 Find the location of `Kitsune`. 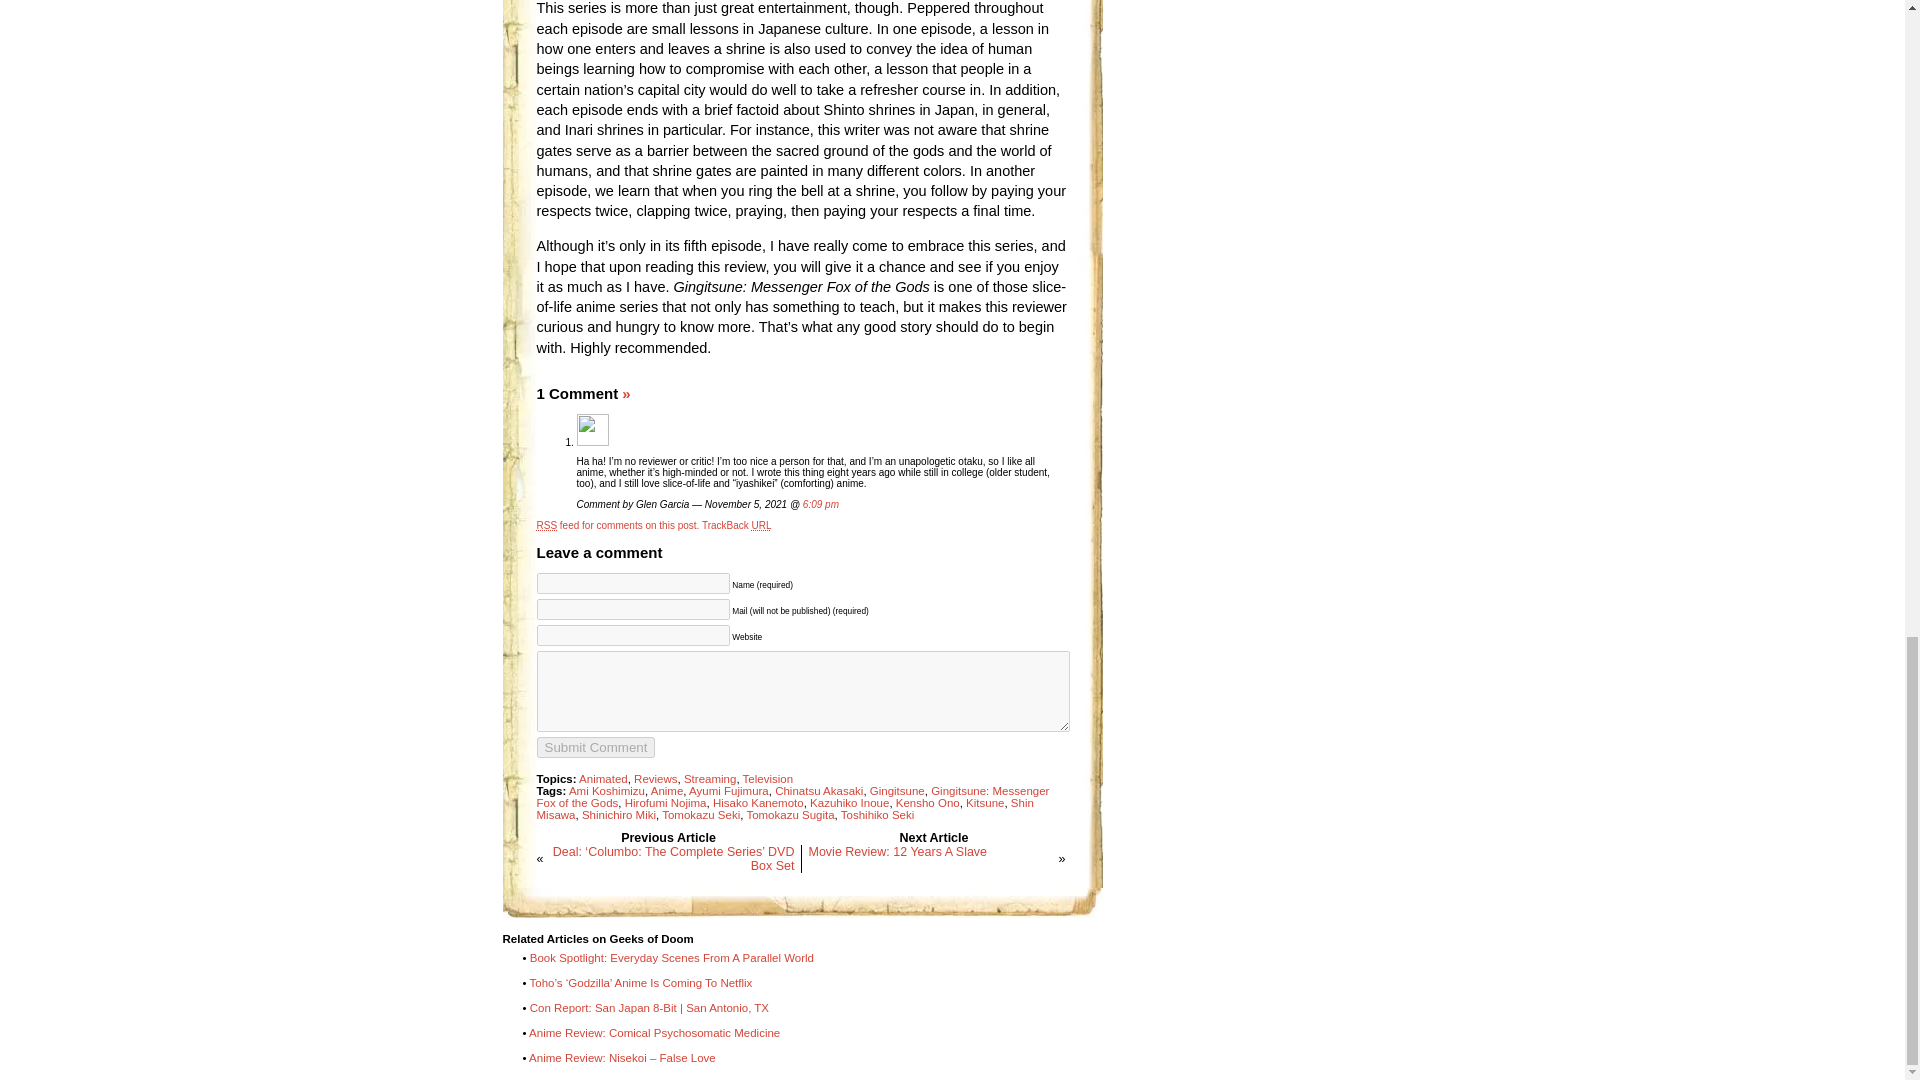

Kitsune is located at coordinates (984, 802).